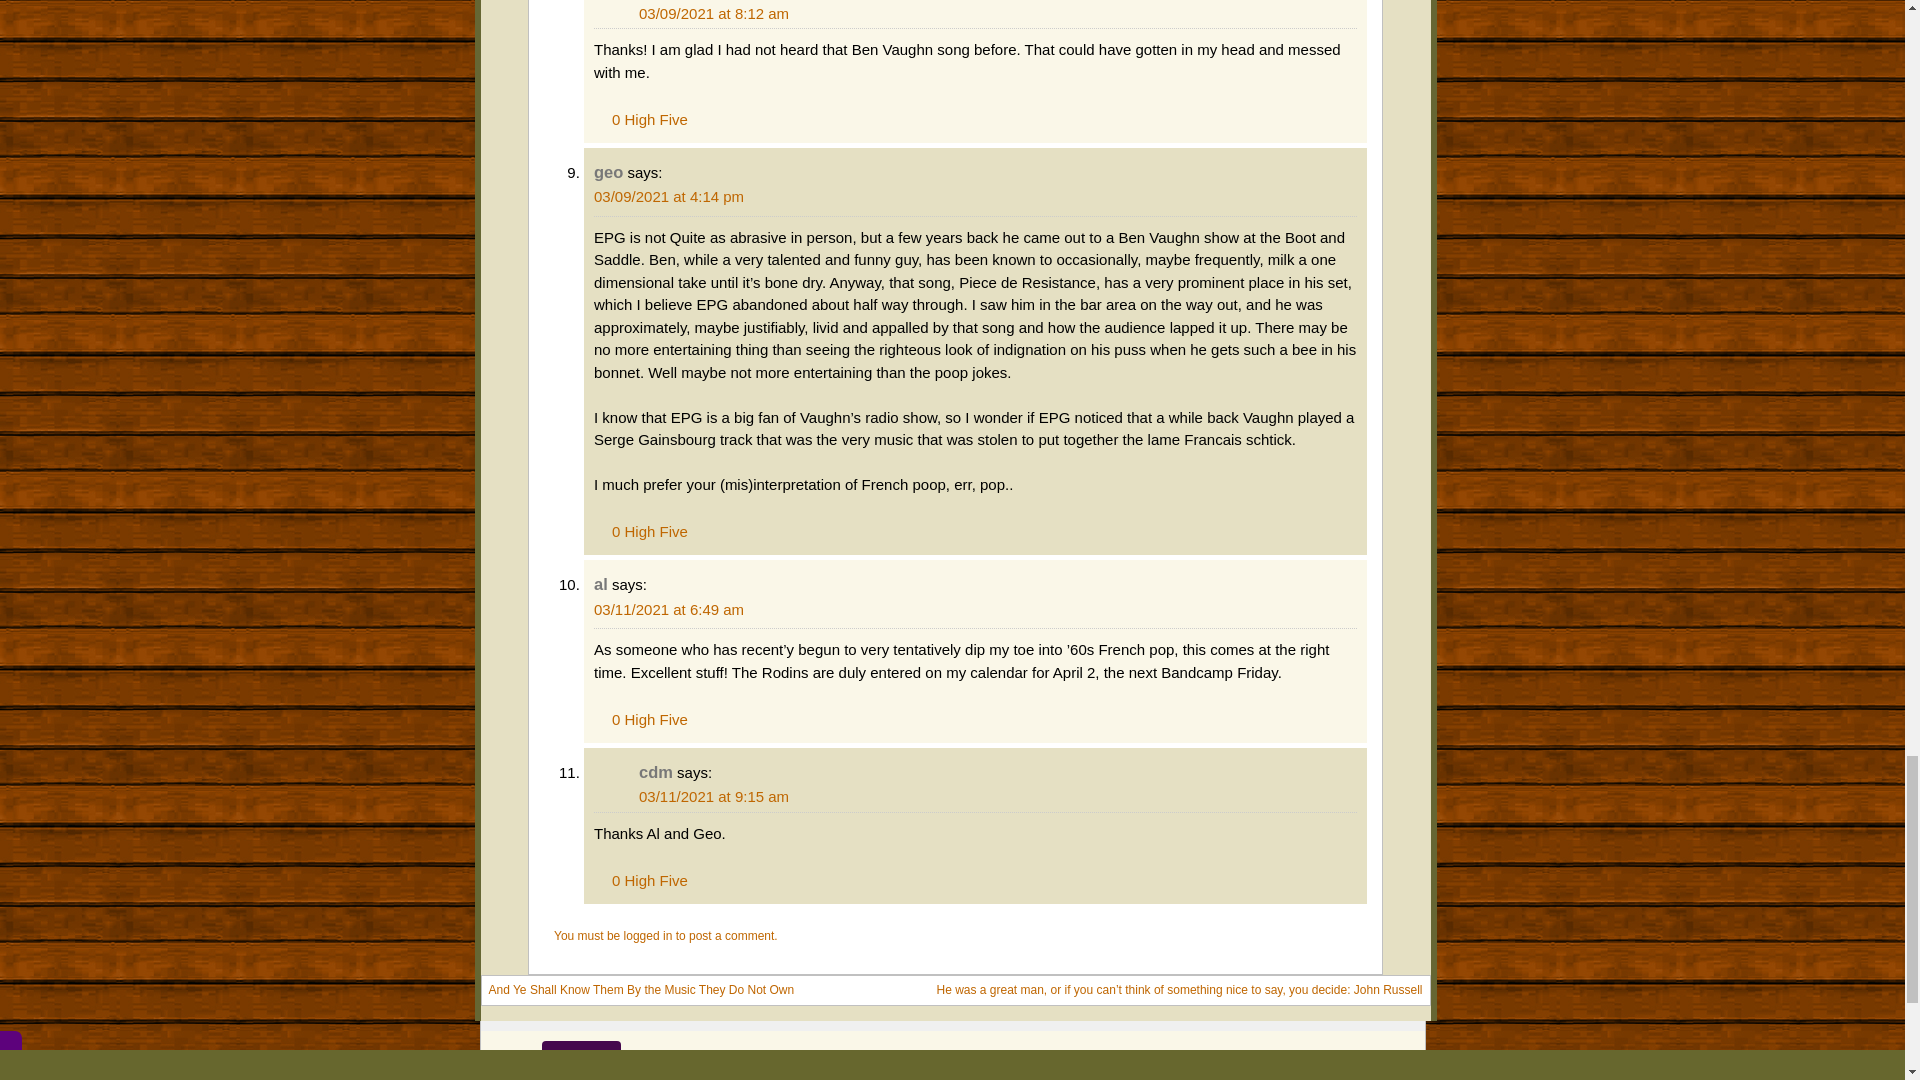 This screenshot has width=1920, height=1080. I want to click on You must be logged in to post a comment., so click(666, 935).